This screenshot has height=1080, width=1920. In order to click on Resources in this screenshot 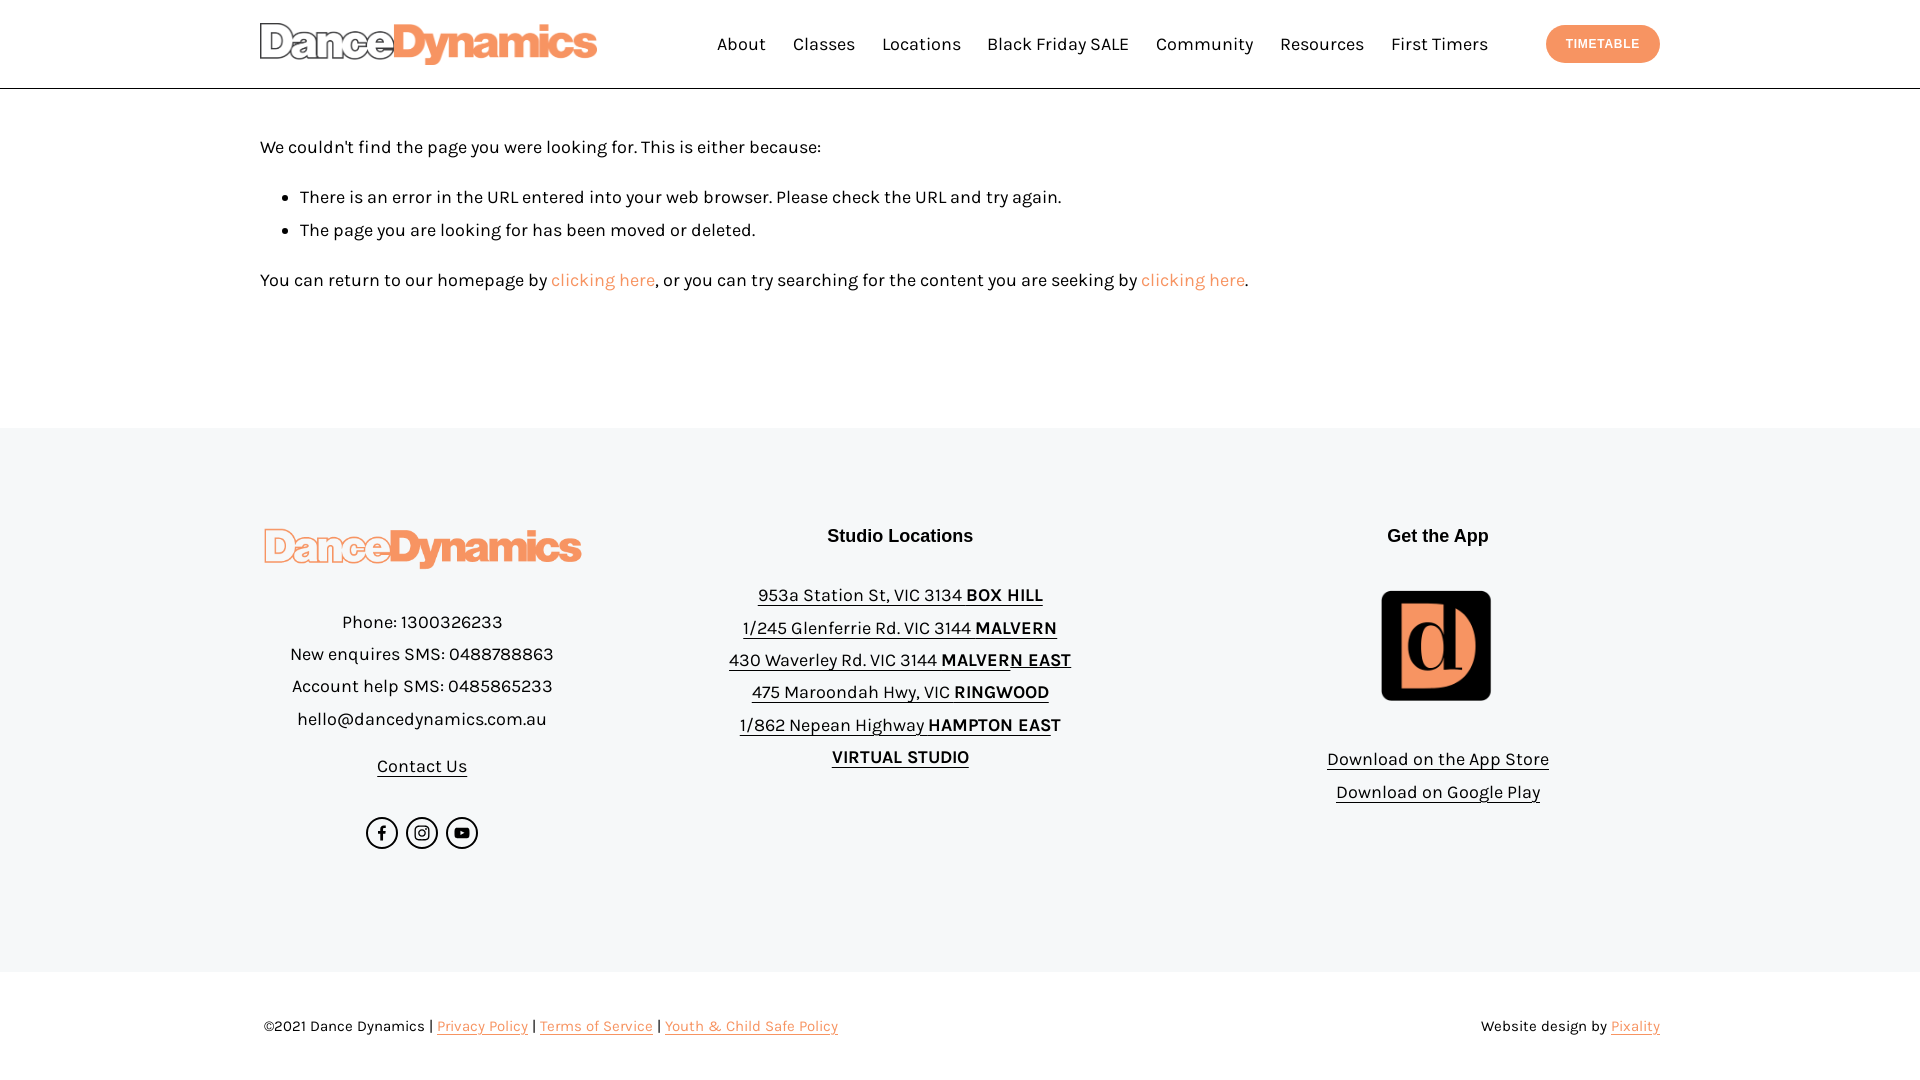, I will do `click(1322, 44)`.